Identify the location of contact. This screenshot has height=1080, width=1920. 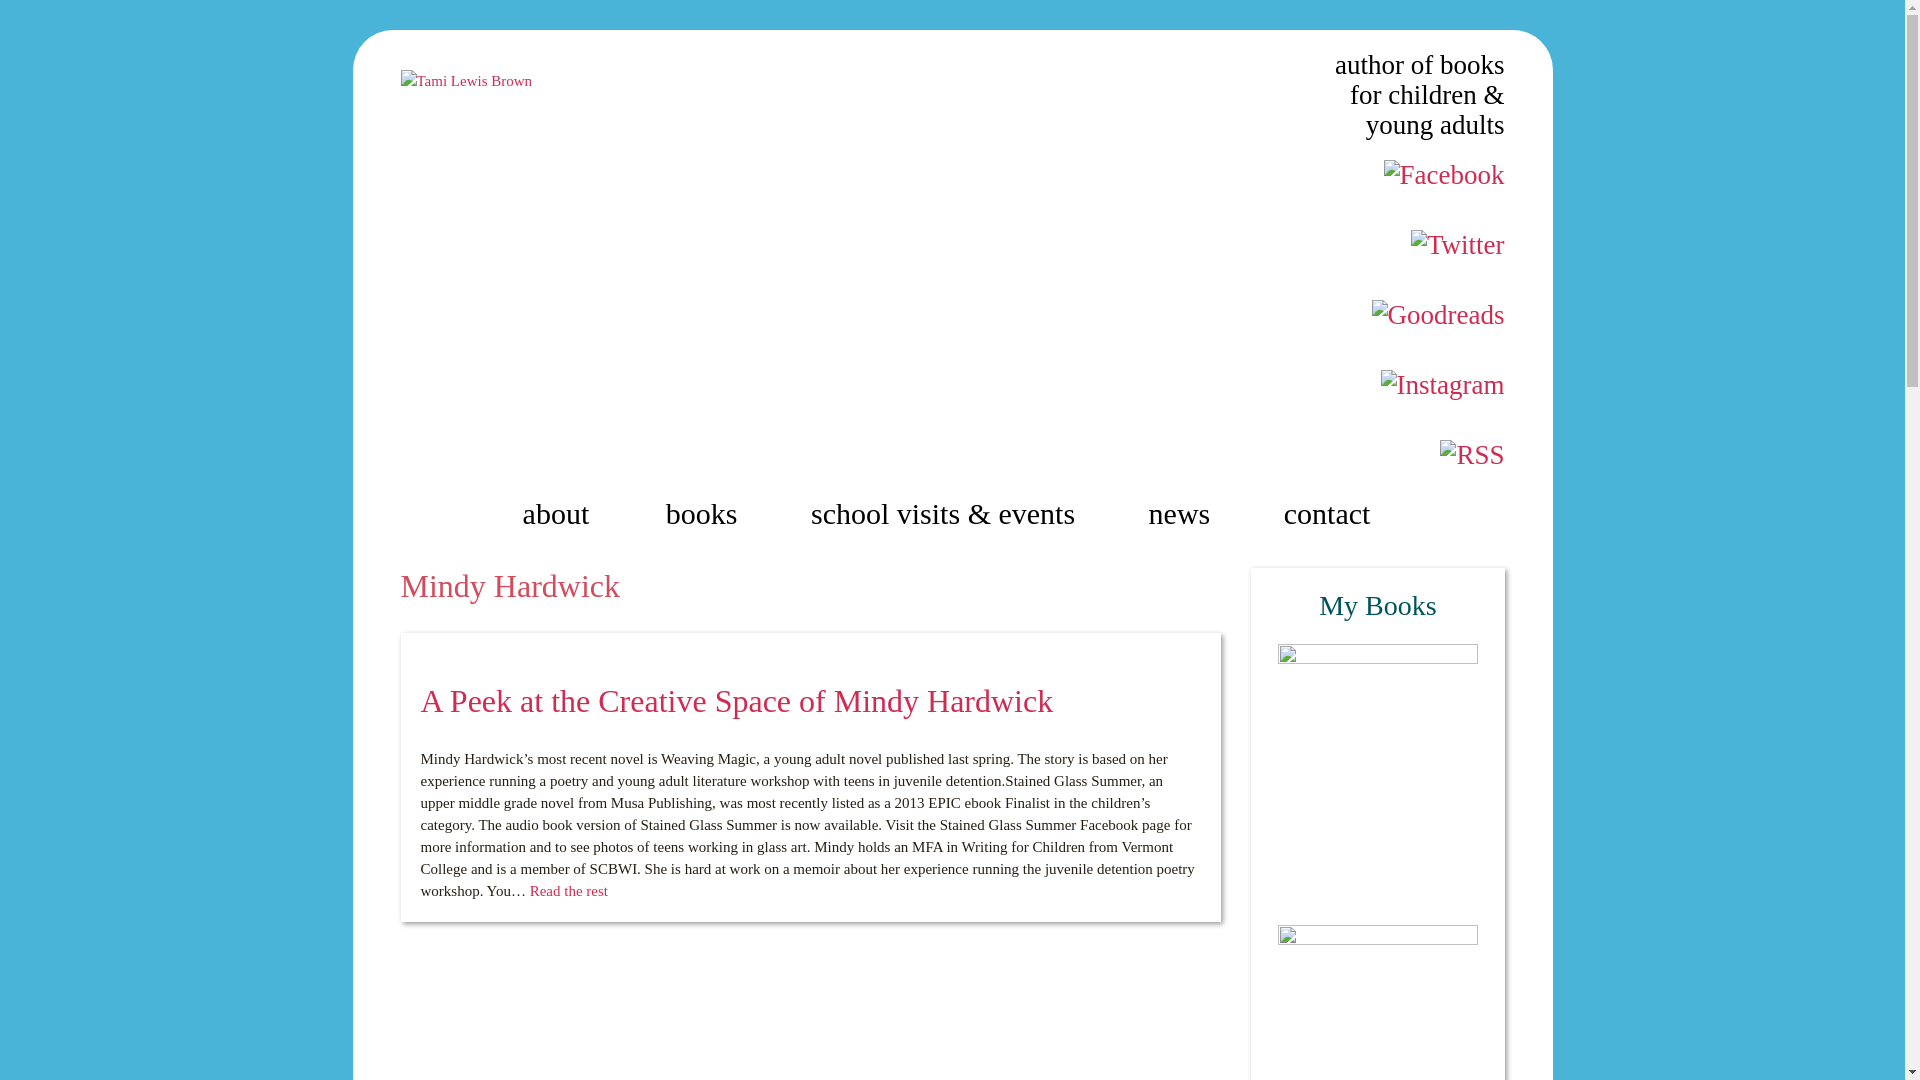
(1333, 514).